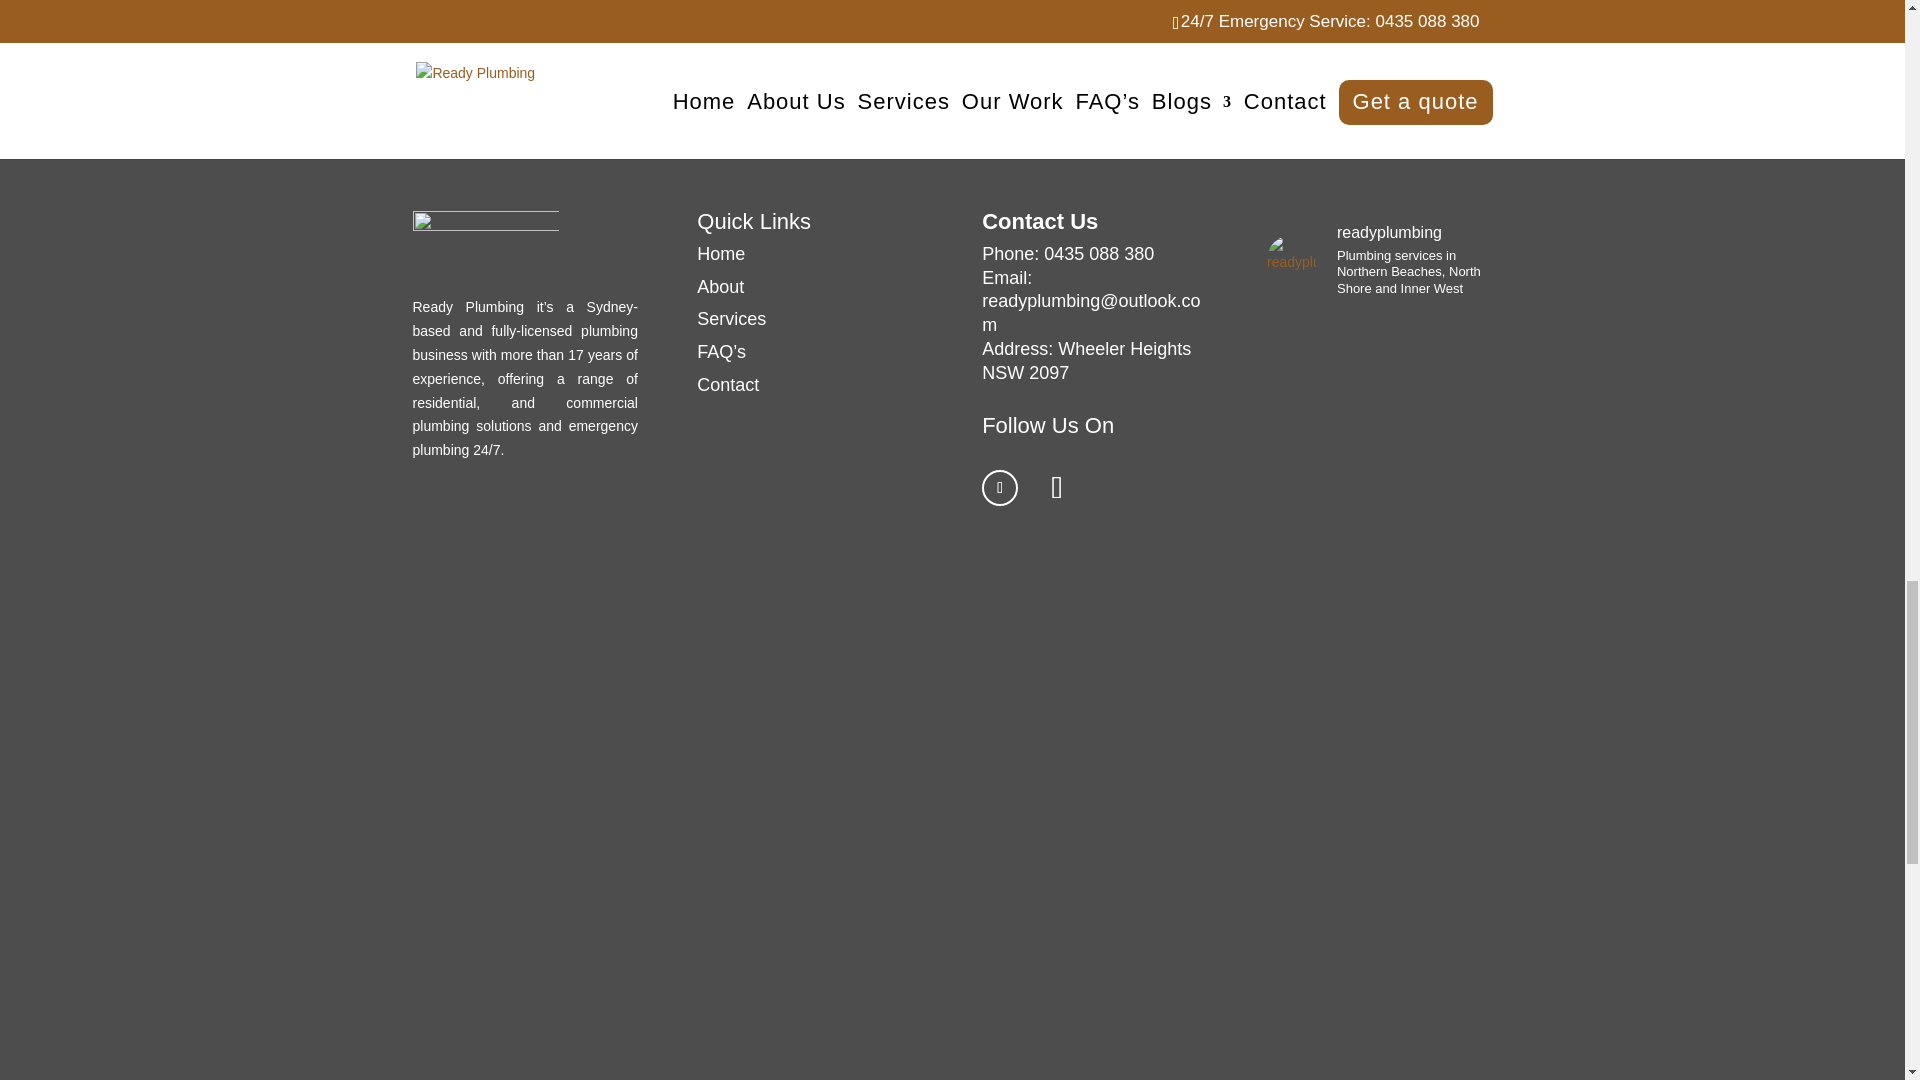 The image size is (1920, 1080). What do you see at coordinates (1056, 488) in the screenshot?
I see `Follow on Instagram` at bounding box center [1056, 488].